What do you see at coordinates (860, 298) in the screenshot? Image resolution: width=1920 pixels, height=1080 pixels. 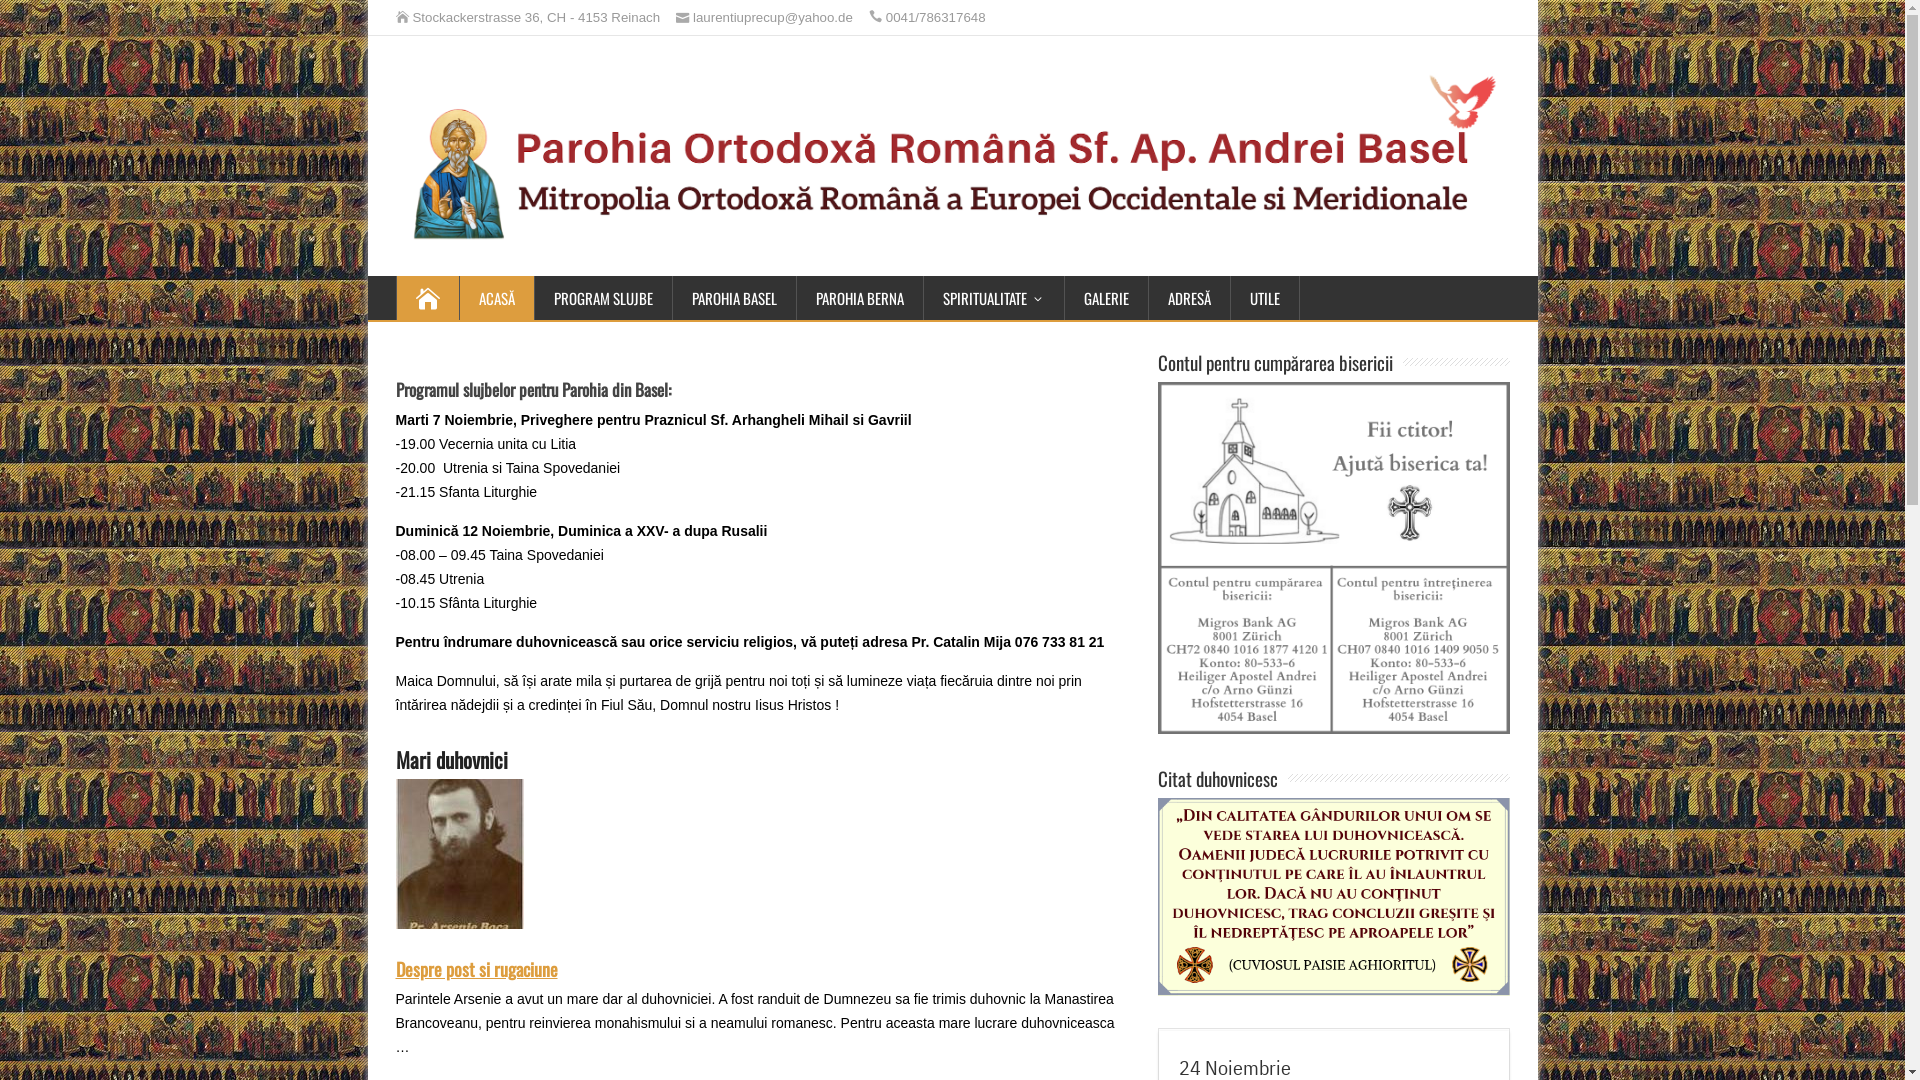 I see `PAROHIA BERNA` at bounding box center [860, 298].